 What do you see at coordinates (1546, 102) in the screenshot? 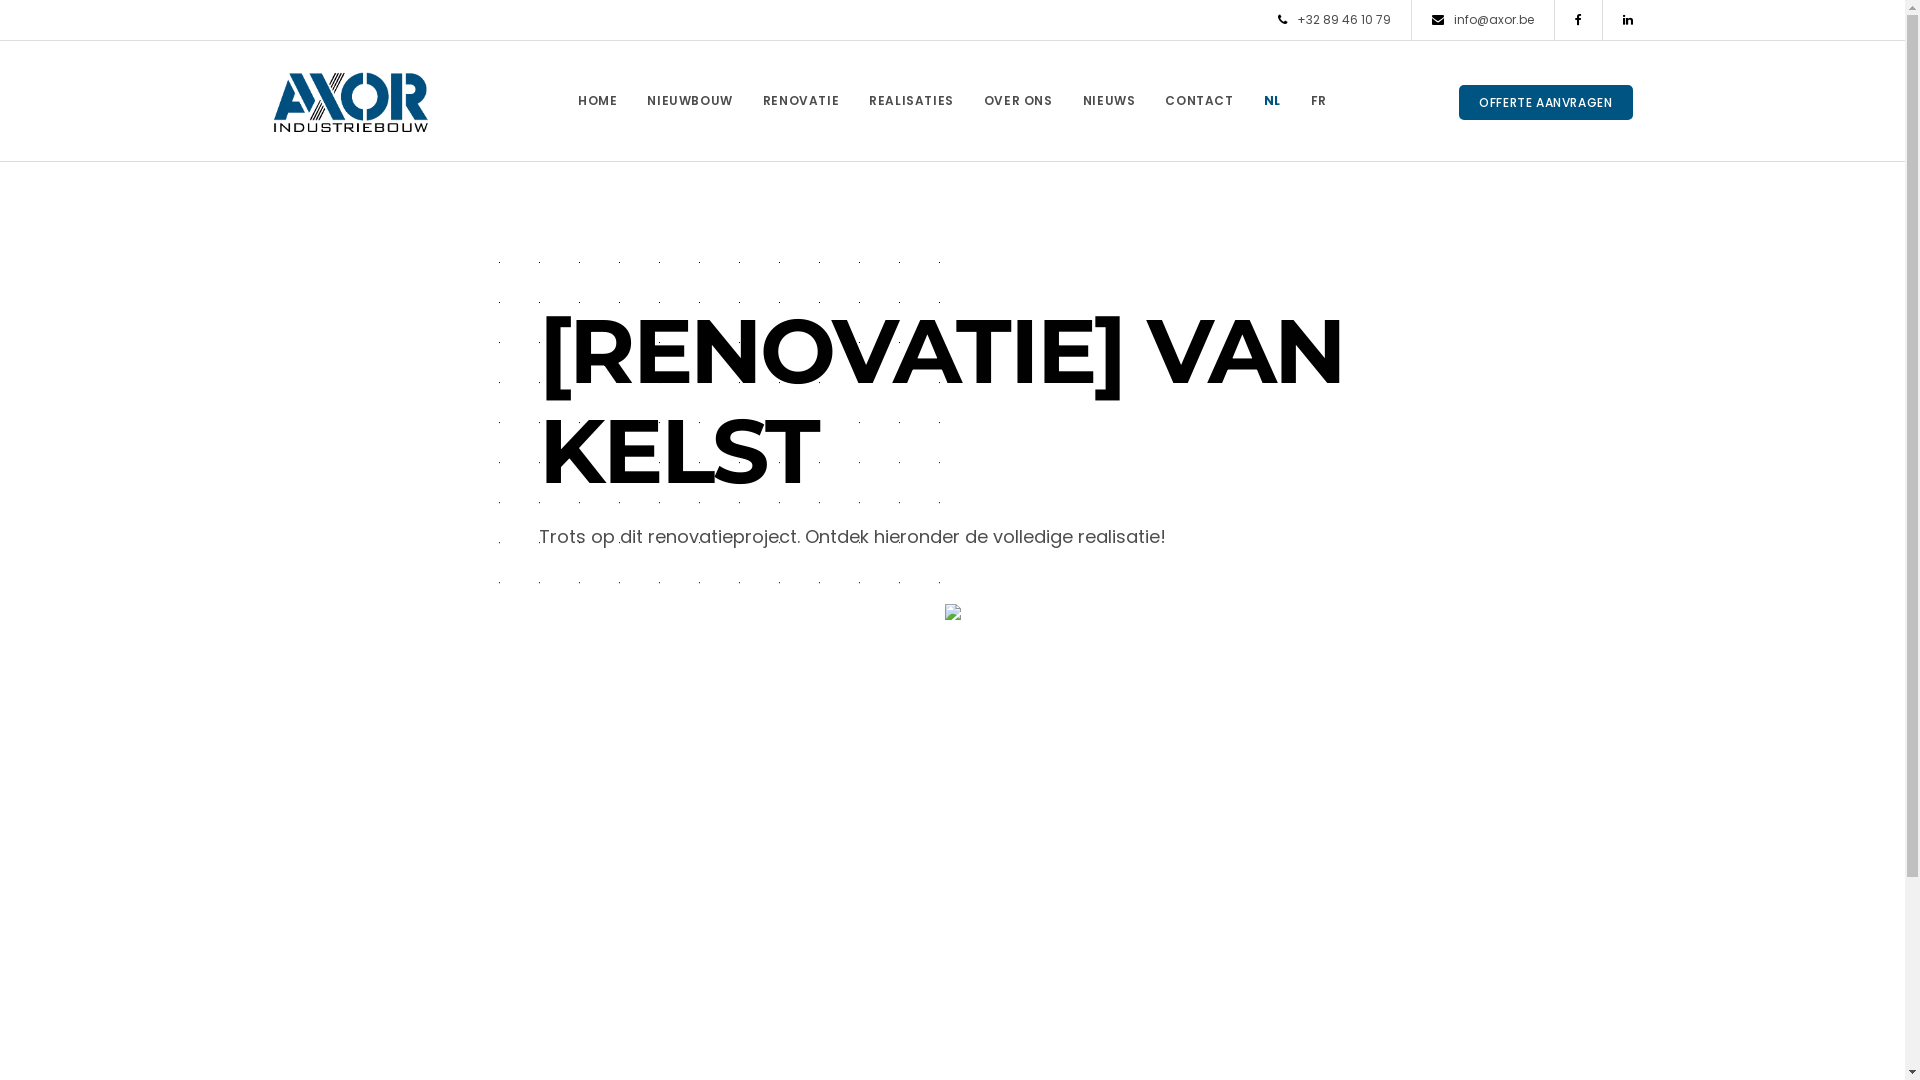
I see `OFFERTE AANVRAGEN` at bounding box center [1546, 102].